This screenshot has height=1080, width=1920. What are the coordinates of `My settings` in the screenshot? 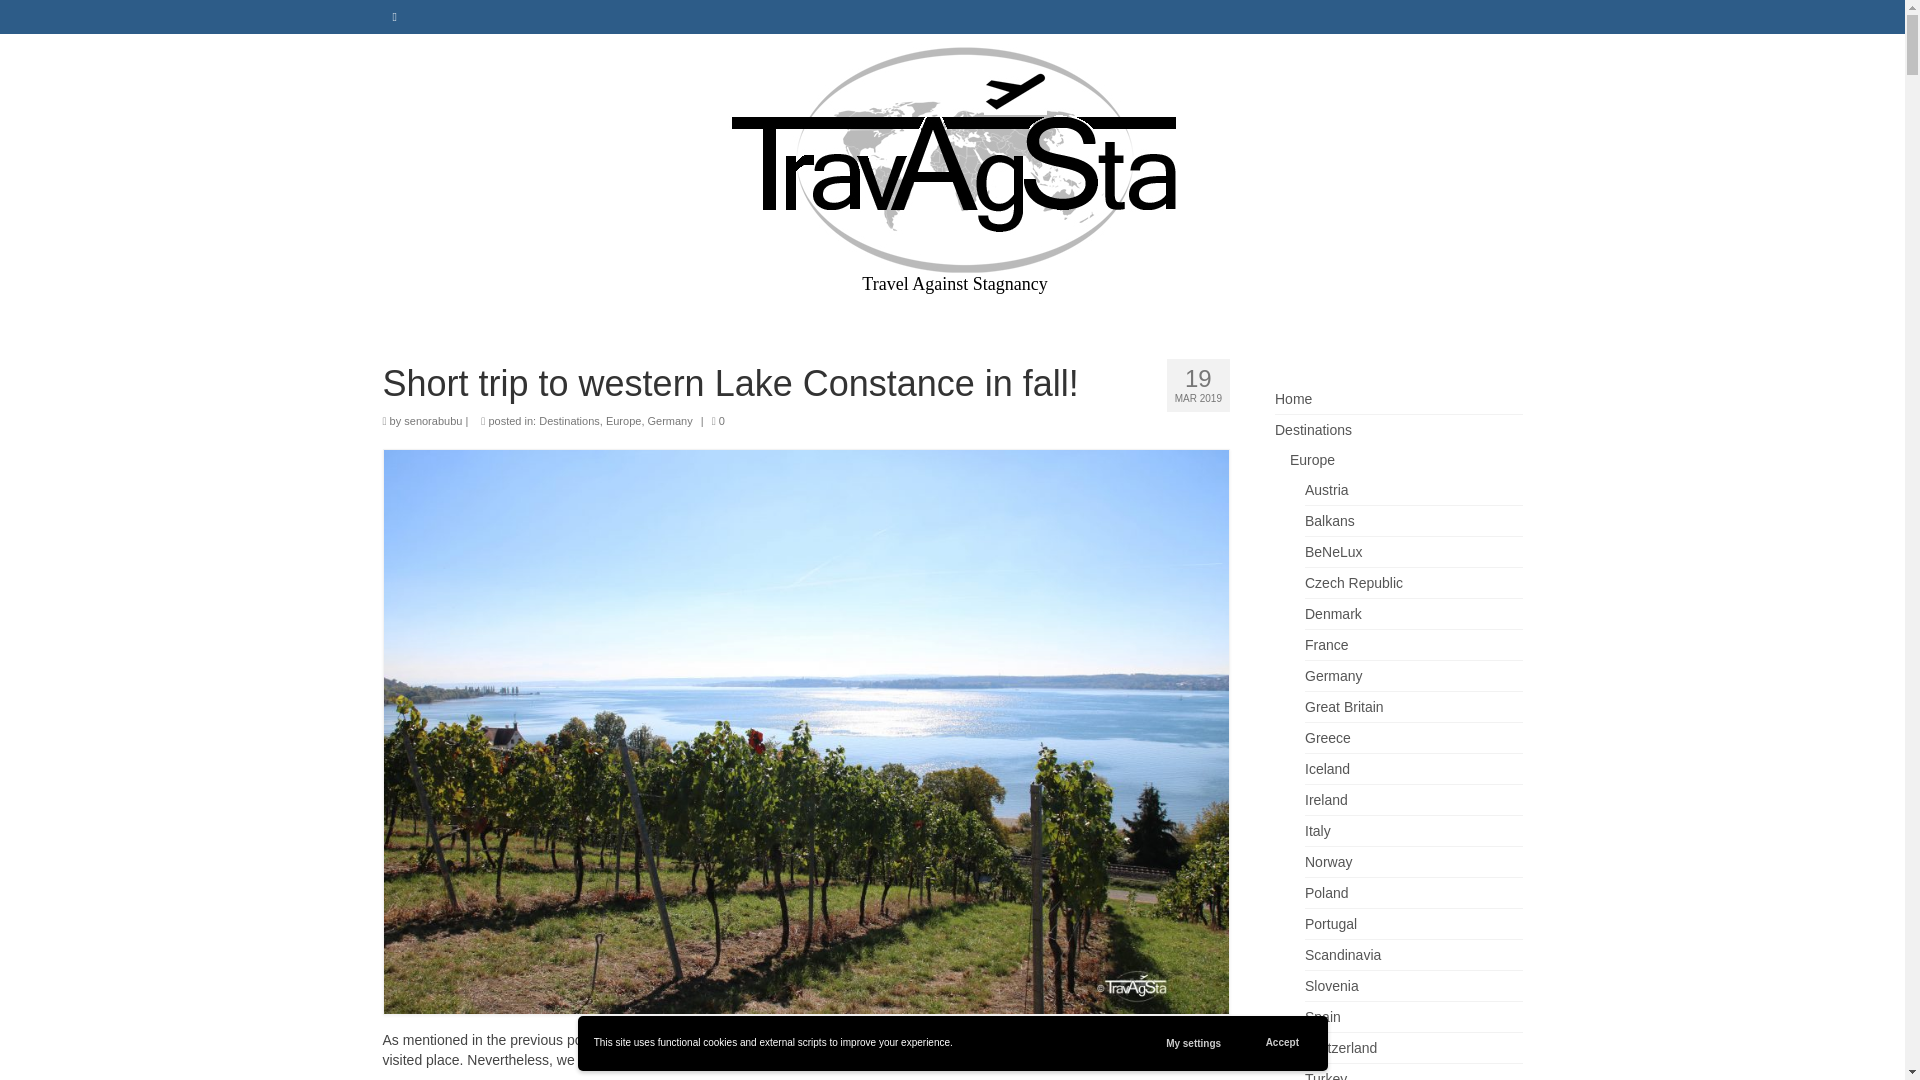 It's located at (1194, 1043).